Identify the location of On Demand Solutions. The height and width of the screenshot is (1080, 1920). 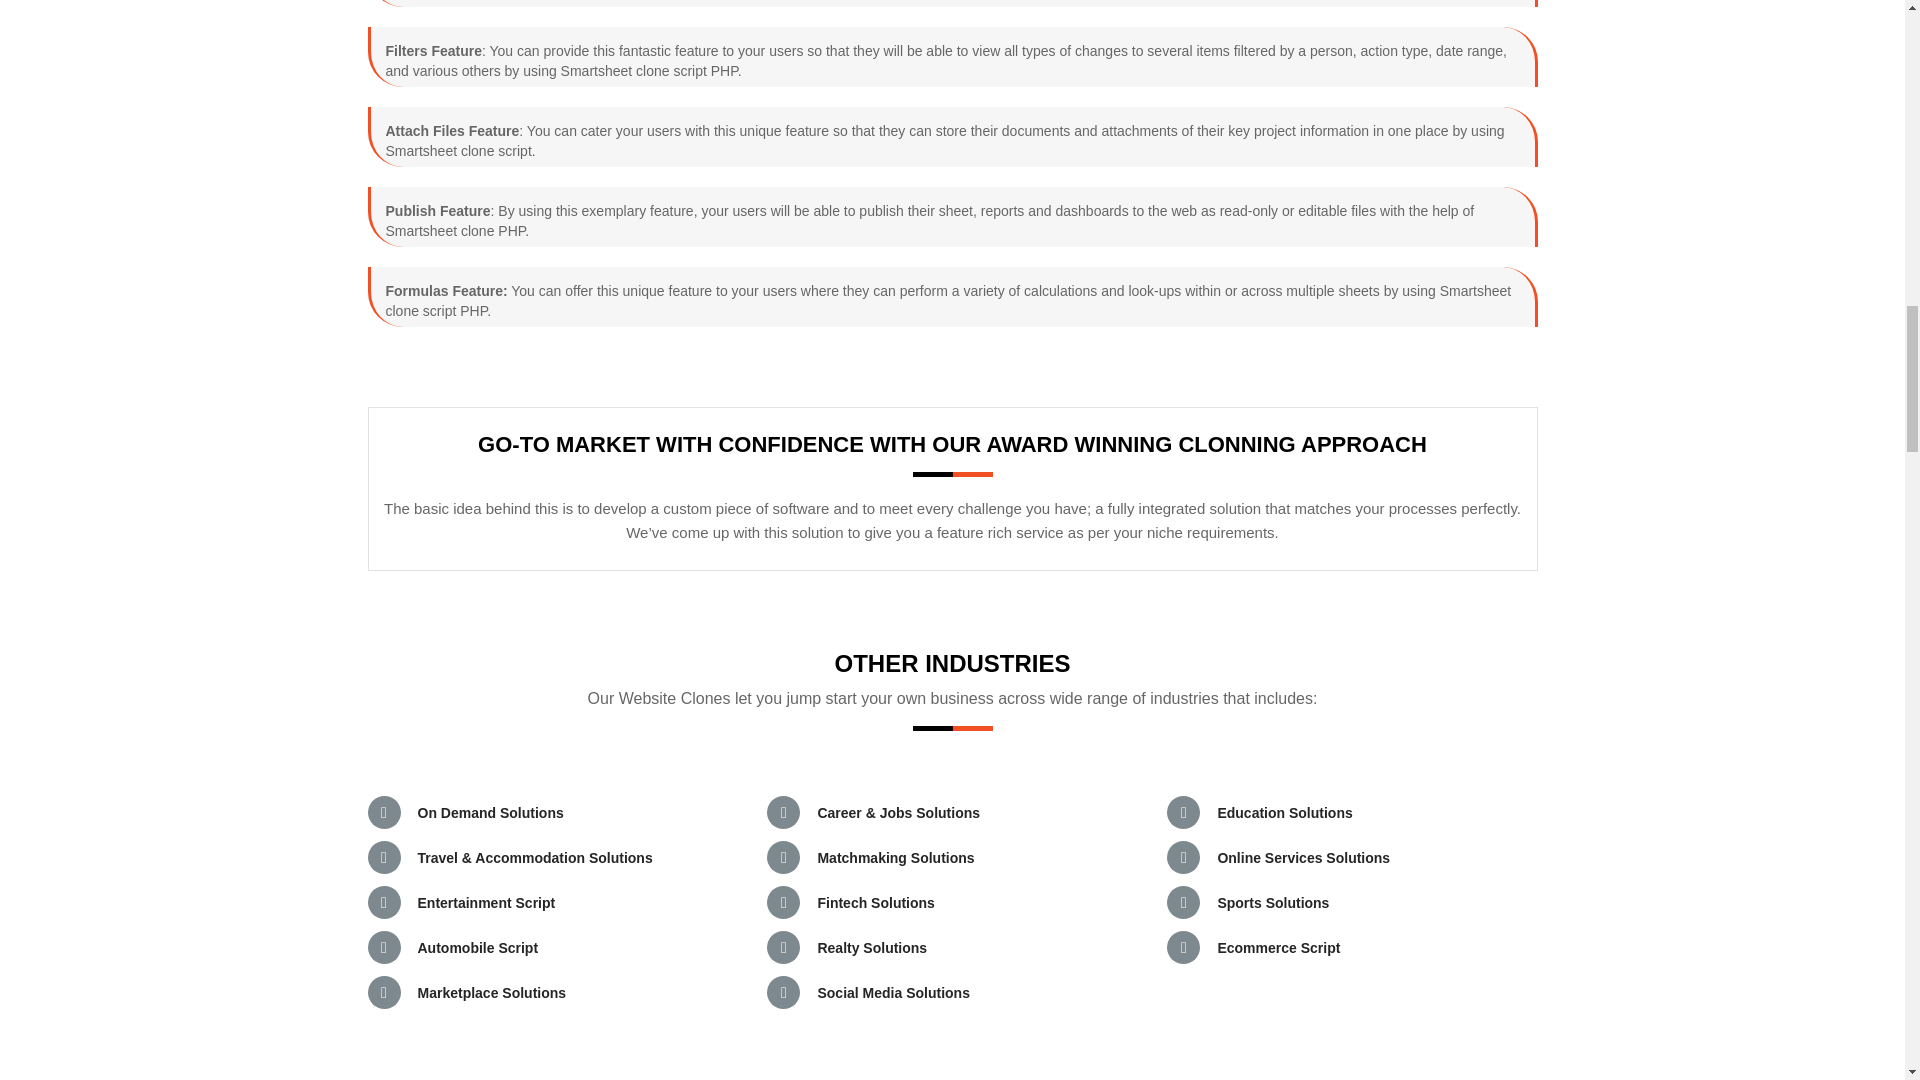
(491, 812).